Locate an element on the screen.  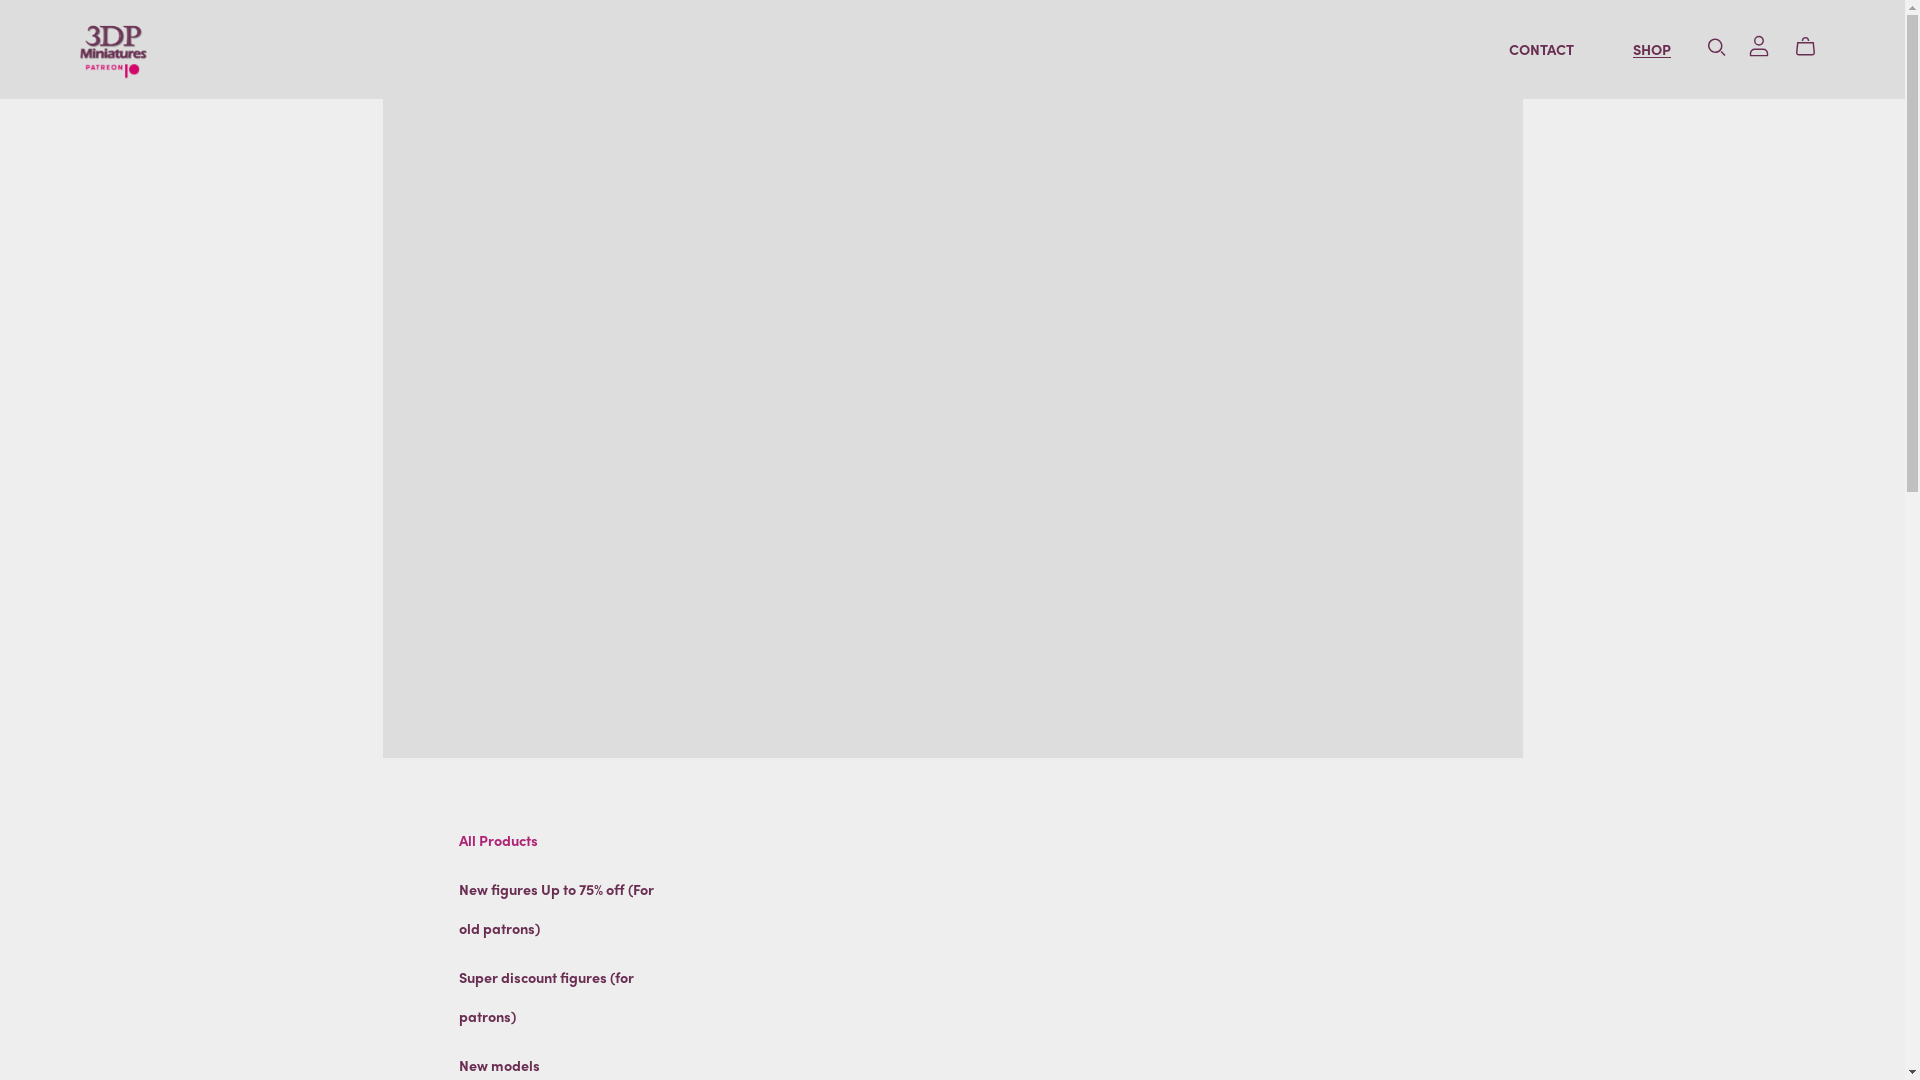
New figures Up to 75% off (For old patrons) is located at coordinates (556, 908).